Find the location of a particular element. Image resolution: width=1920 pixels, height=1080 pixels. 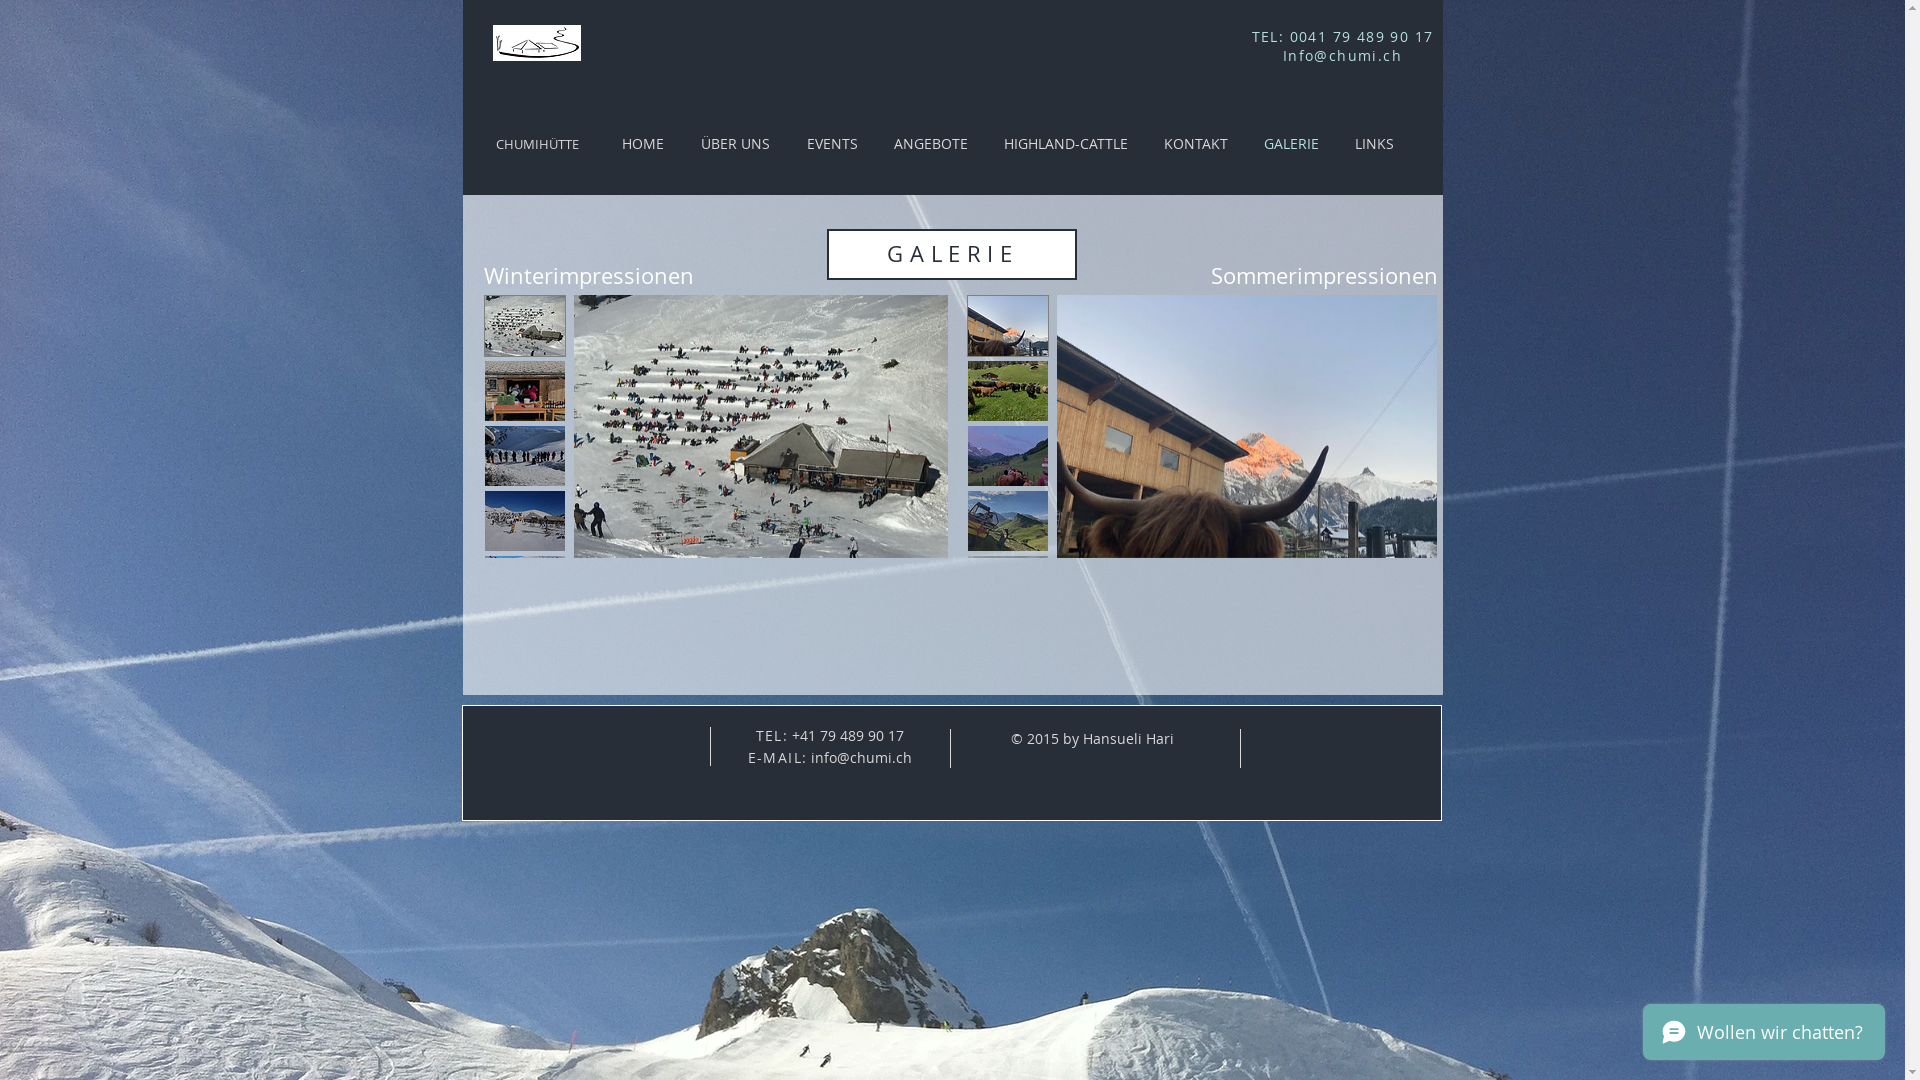

info@chumi.ch is located at coordinates (862, 757).